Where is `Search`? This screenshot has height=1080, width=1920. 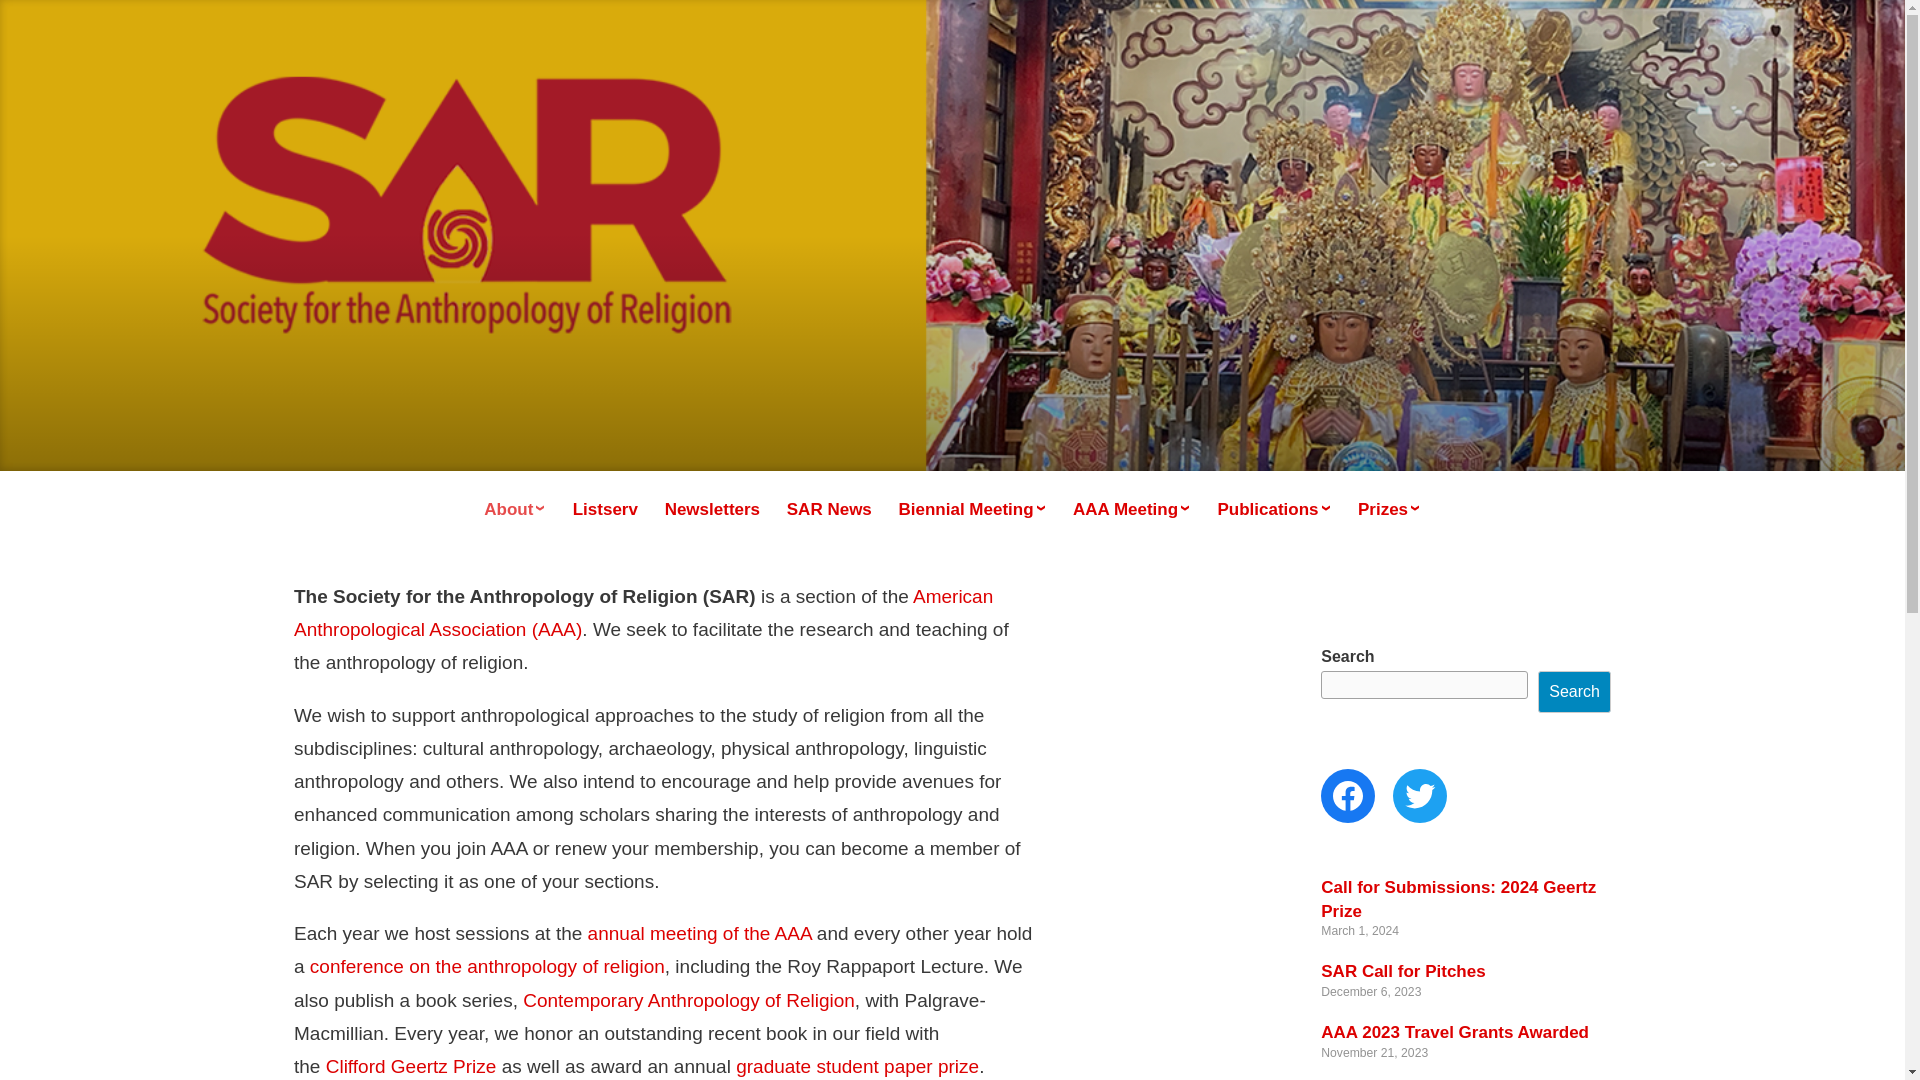
Search is located at coordinates (1574, 691).